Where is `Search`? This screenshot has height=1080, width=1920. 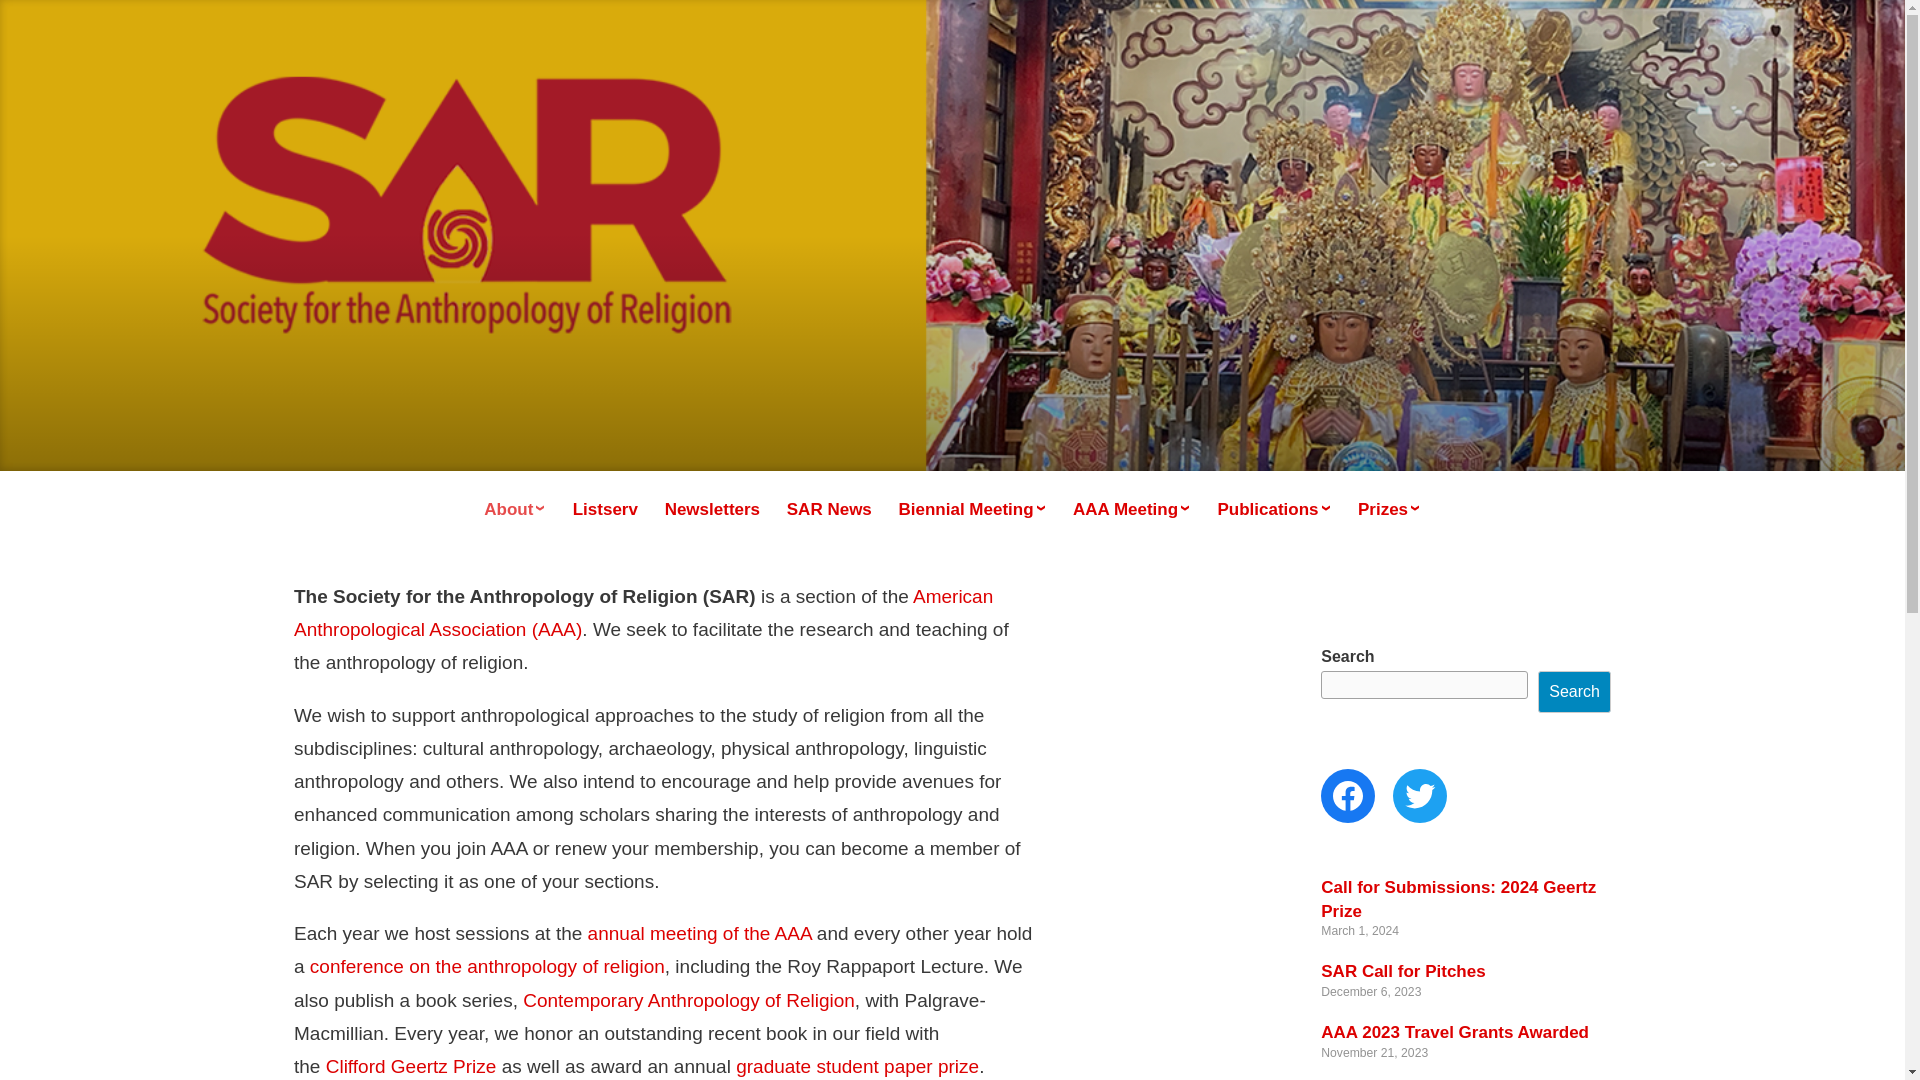
Search is located at coordinates (1574, 691).